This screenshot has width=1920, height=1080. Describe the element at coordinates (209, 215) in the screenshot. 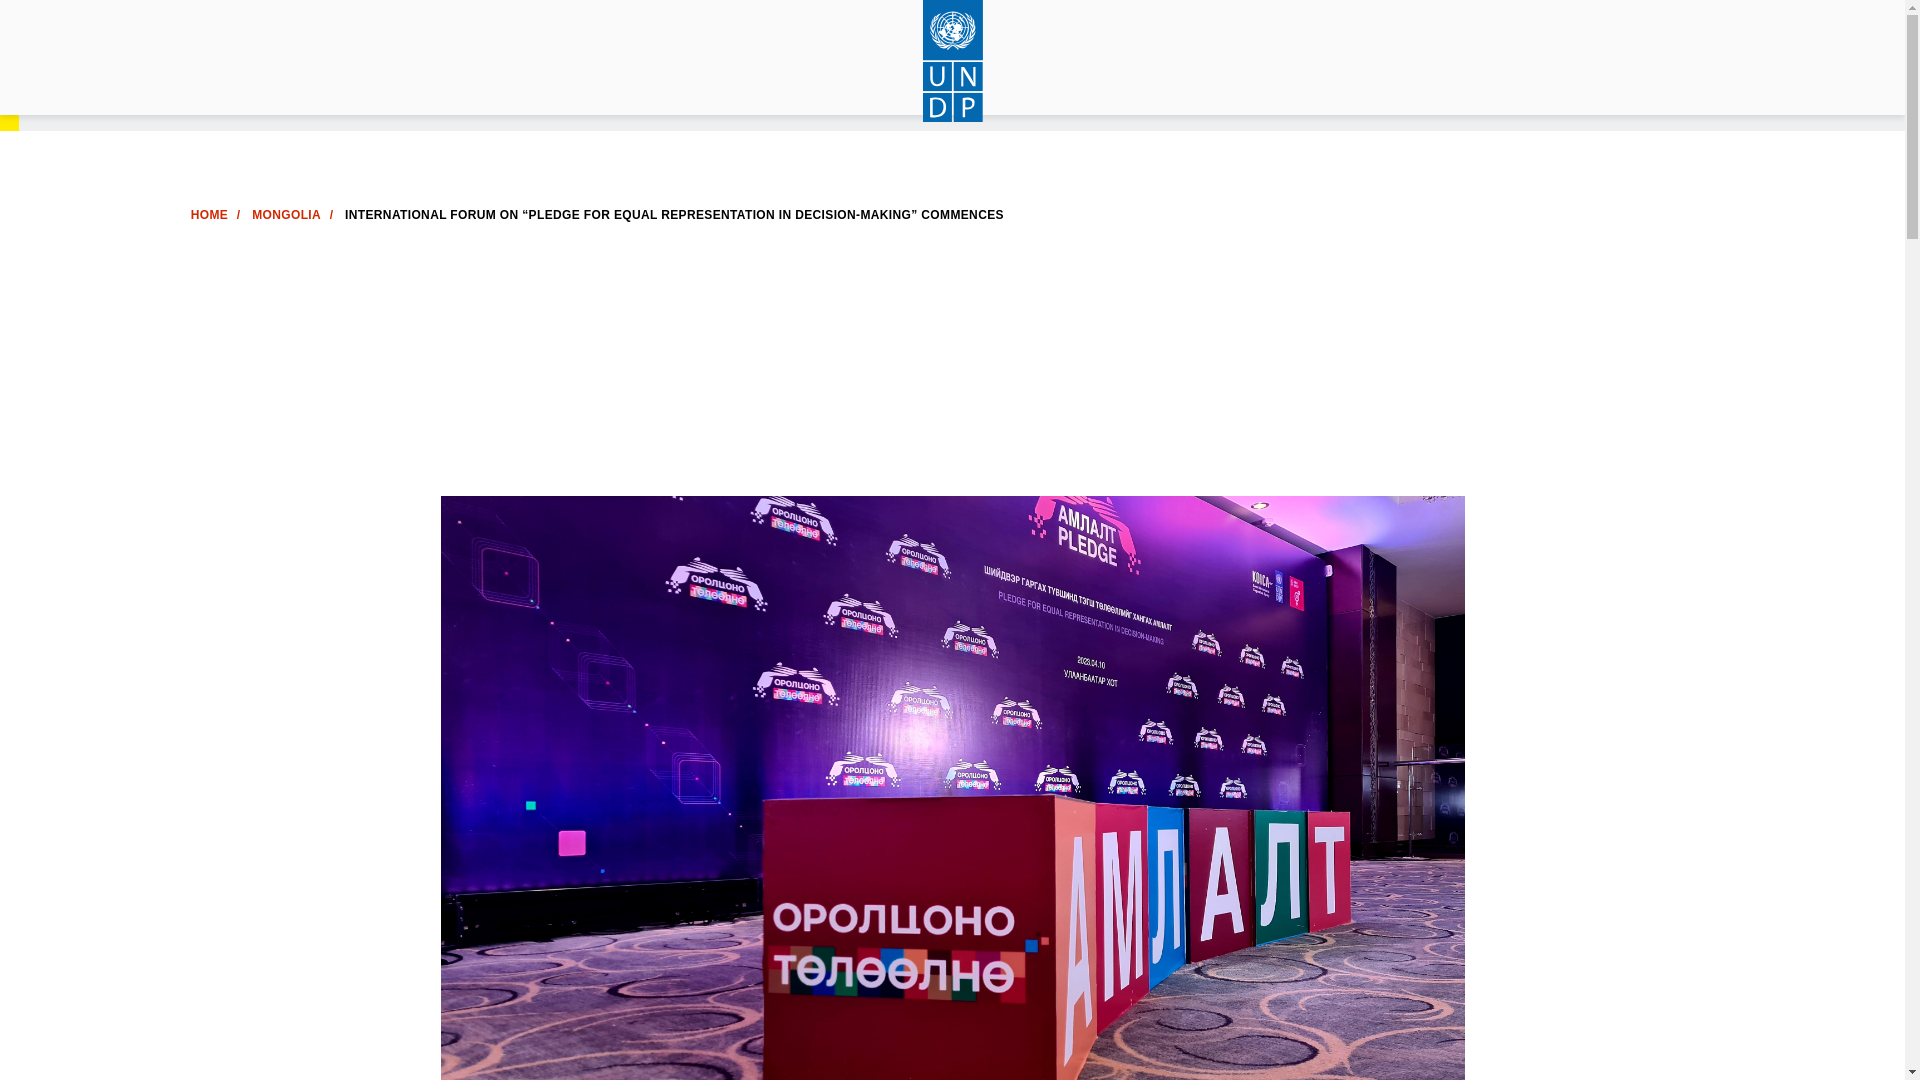

I see `HOME` at that location.